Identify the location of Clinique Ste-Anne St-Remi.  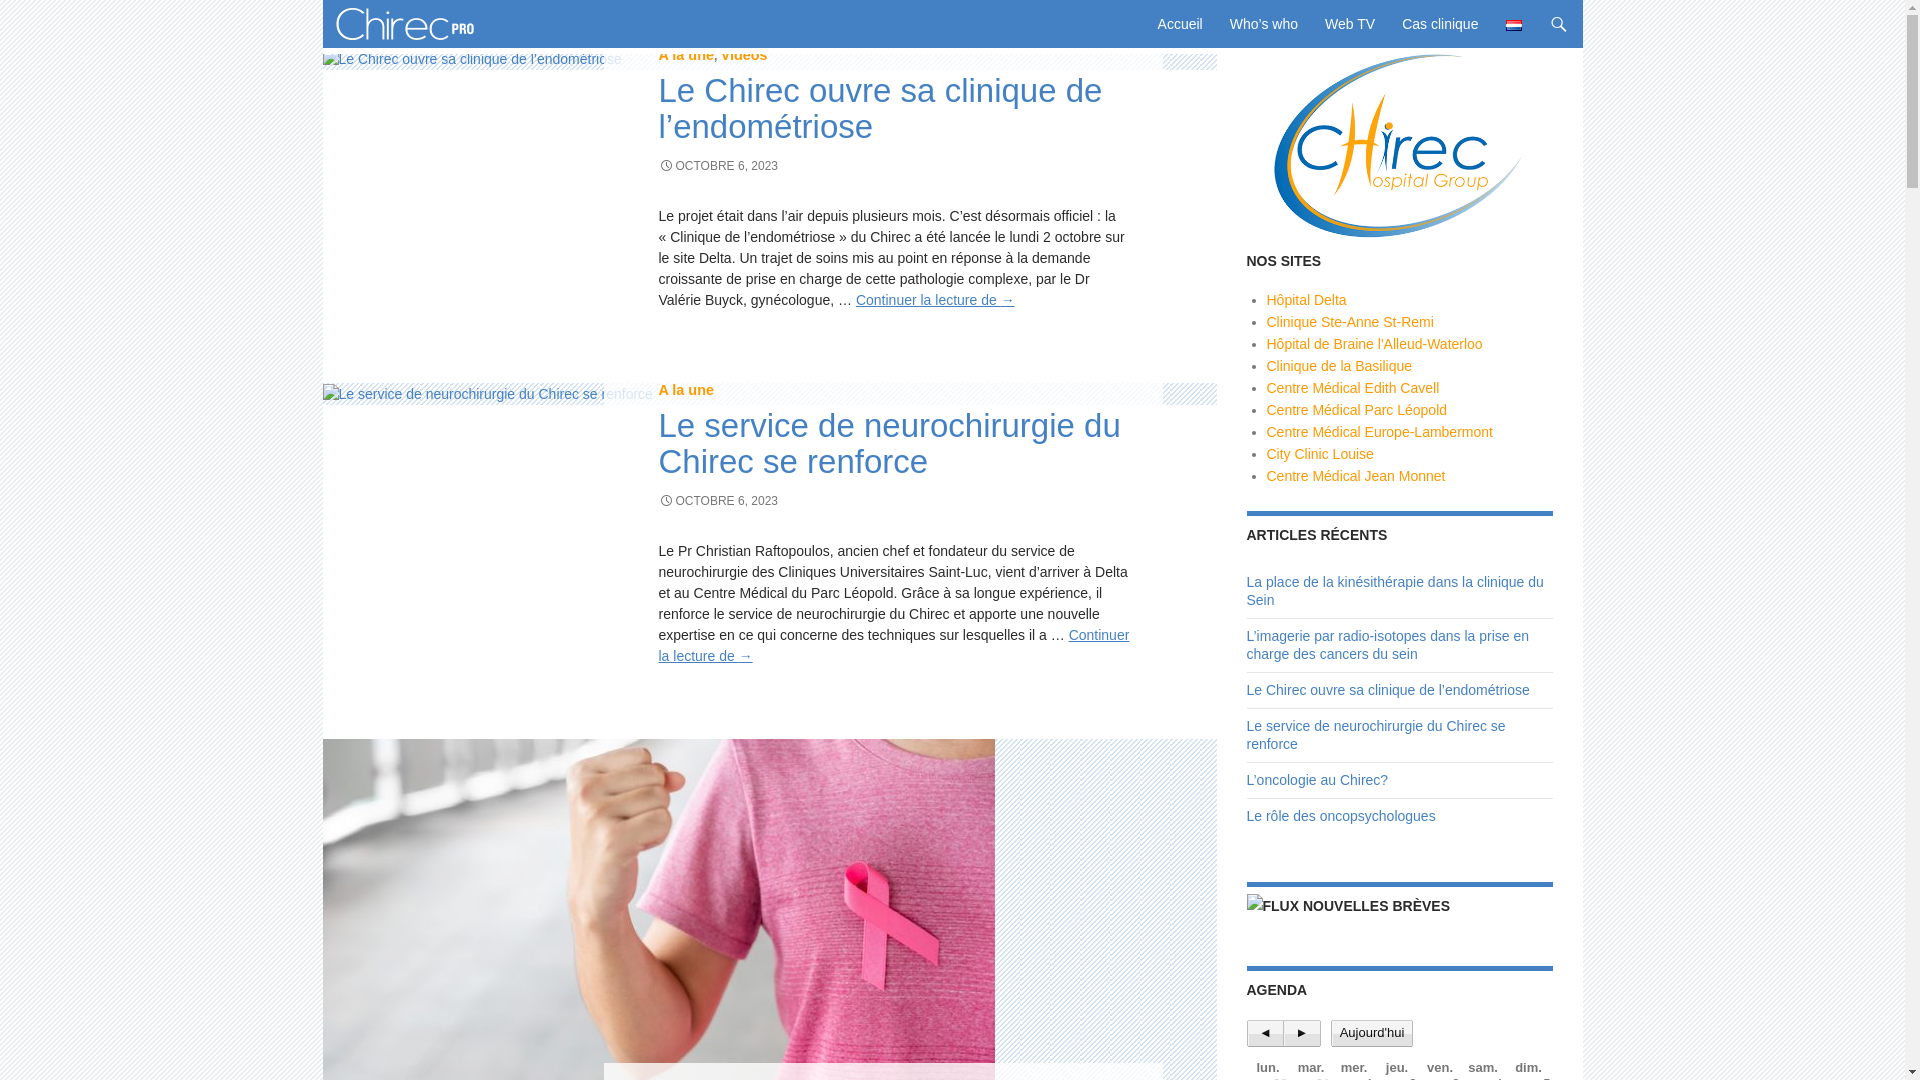
(1350, 322).